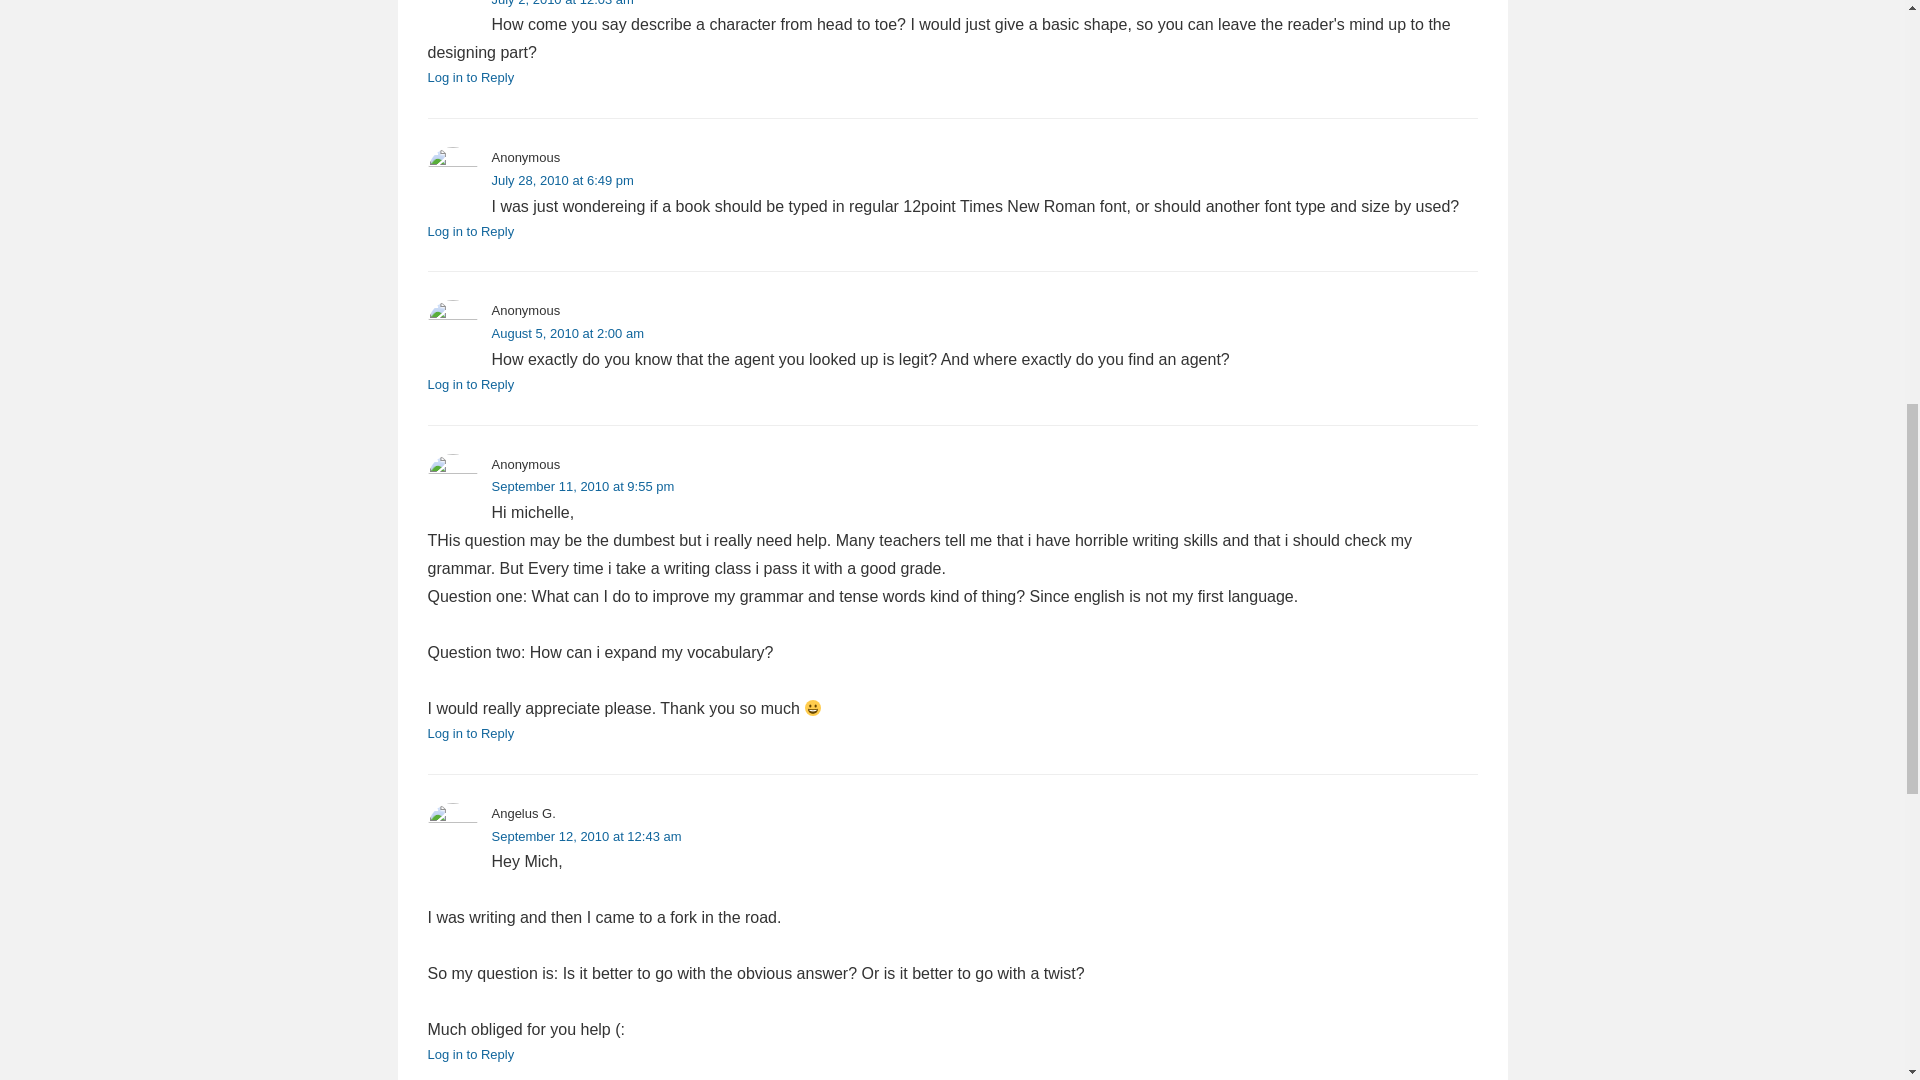 This screenshot has height=1080, width=1920. What do you see at coordinates (562, 180) in the screenshot?
I see `July 28, 2010 at 6:49 pm` at bounding box center [562, 180].